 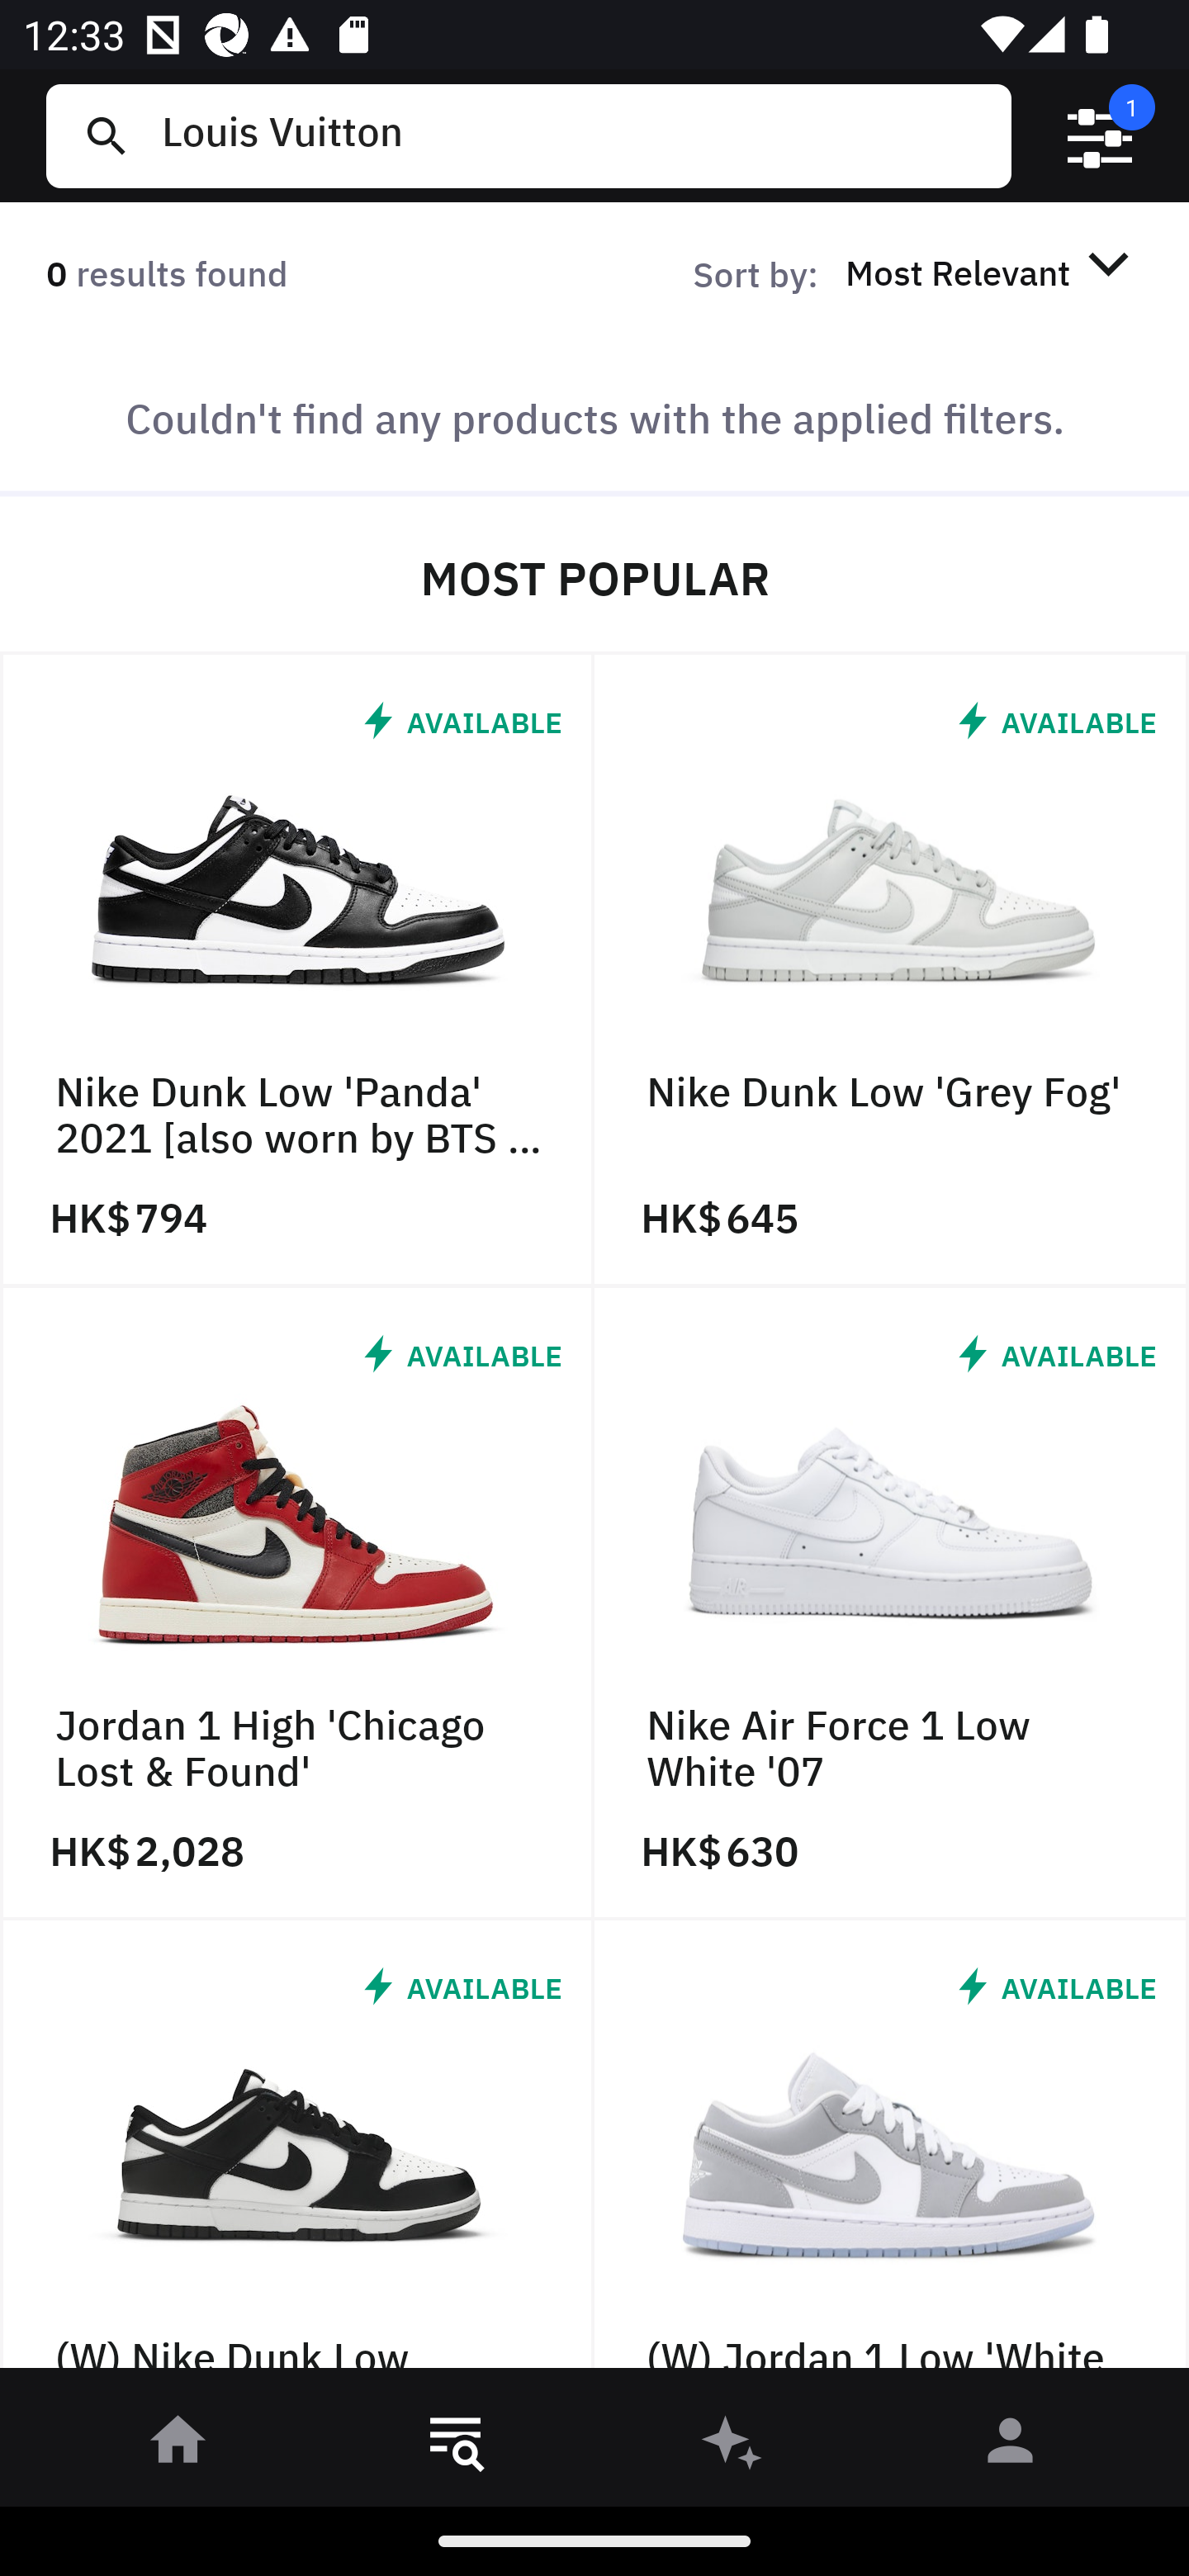 What do you see at coordinates (892, 971) in the screenshot?
I see ` AVAILABLE Nike Dunk Low 'Grey Fog' HK$ 645` at bounding box center [892, 971].